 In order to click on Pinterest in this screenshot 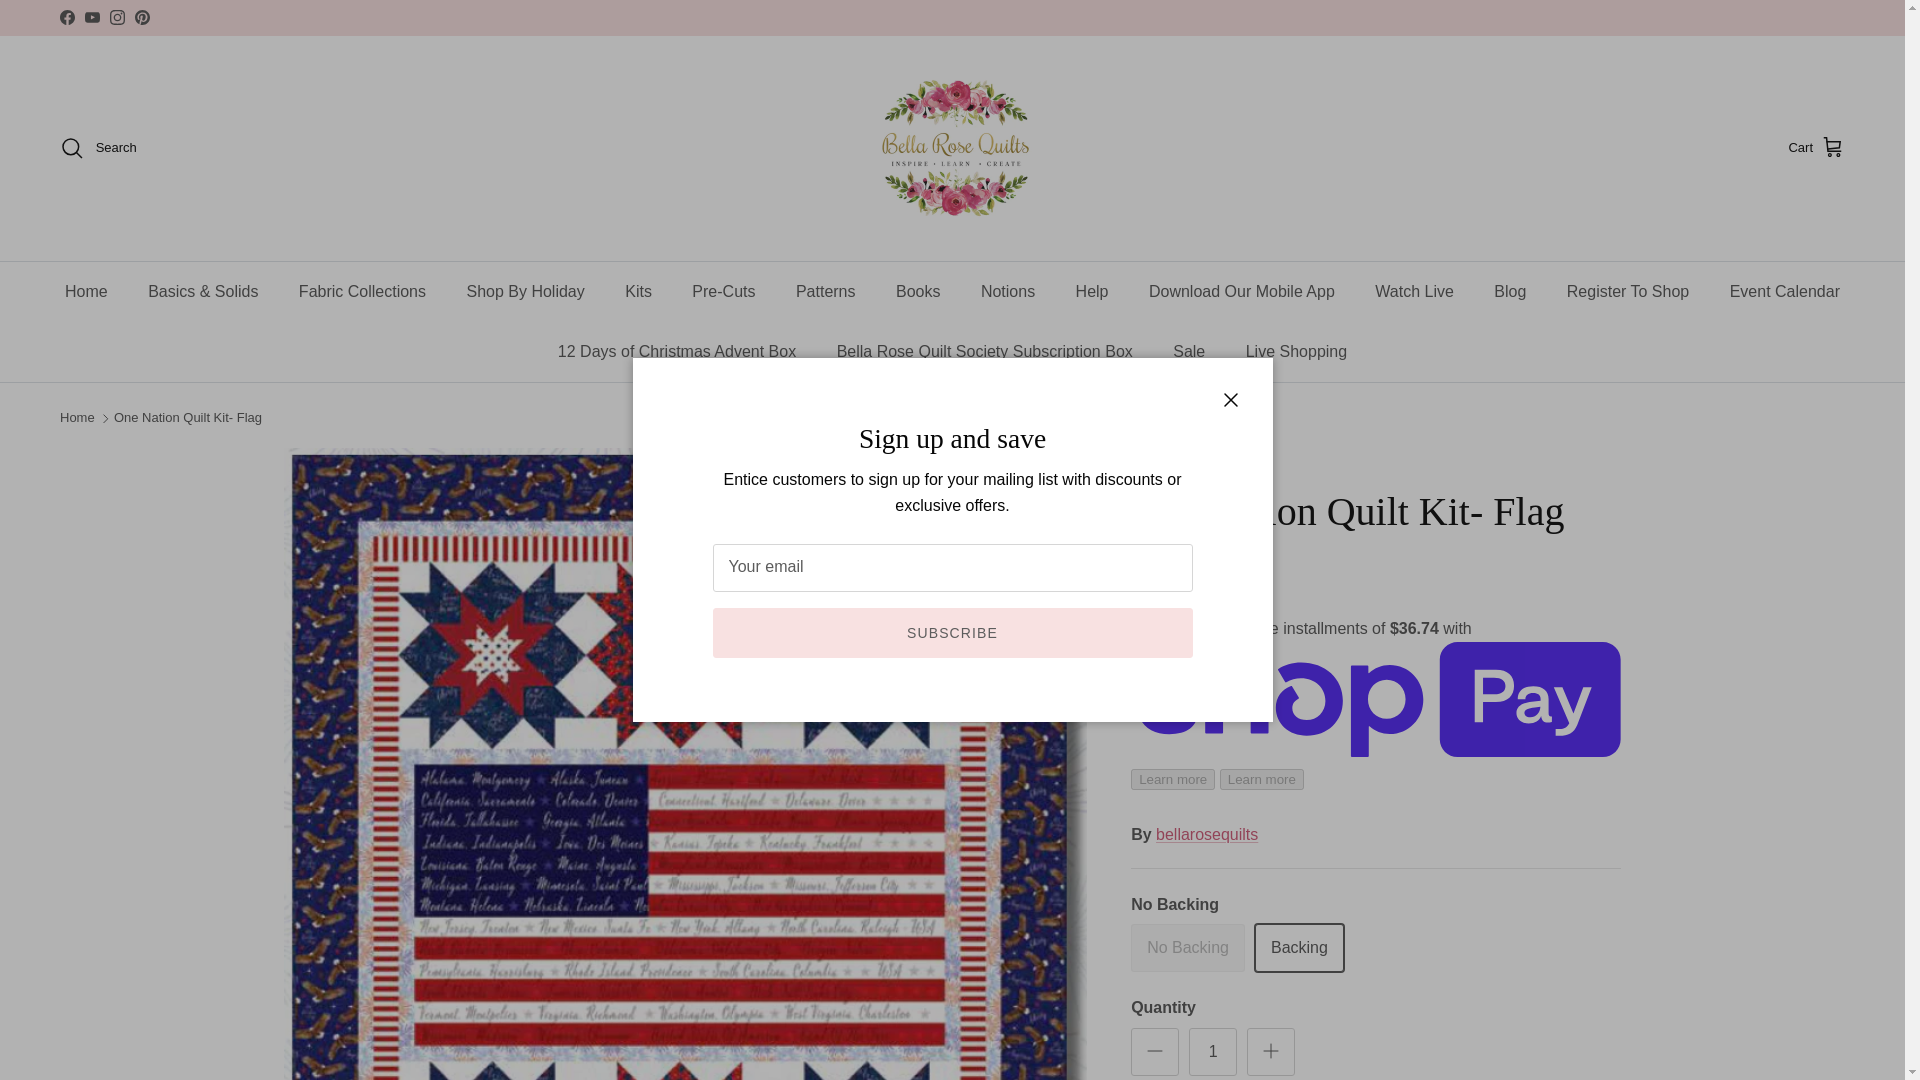, I will do `click(142, 16)`.